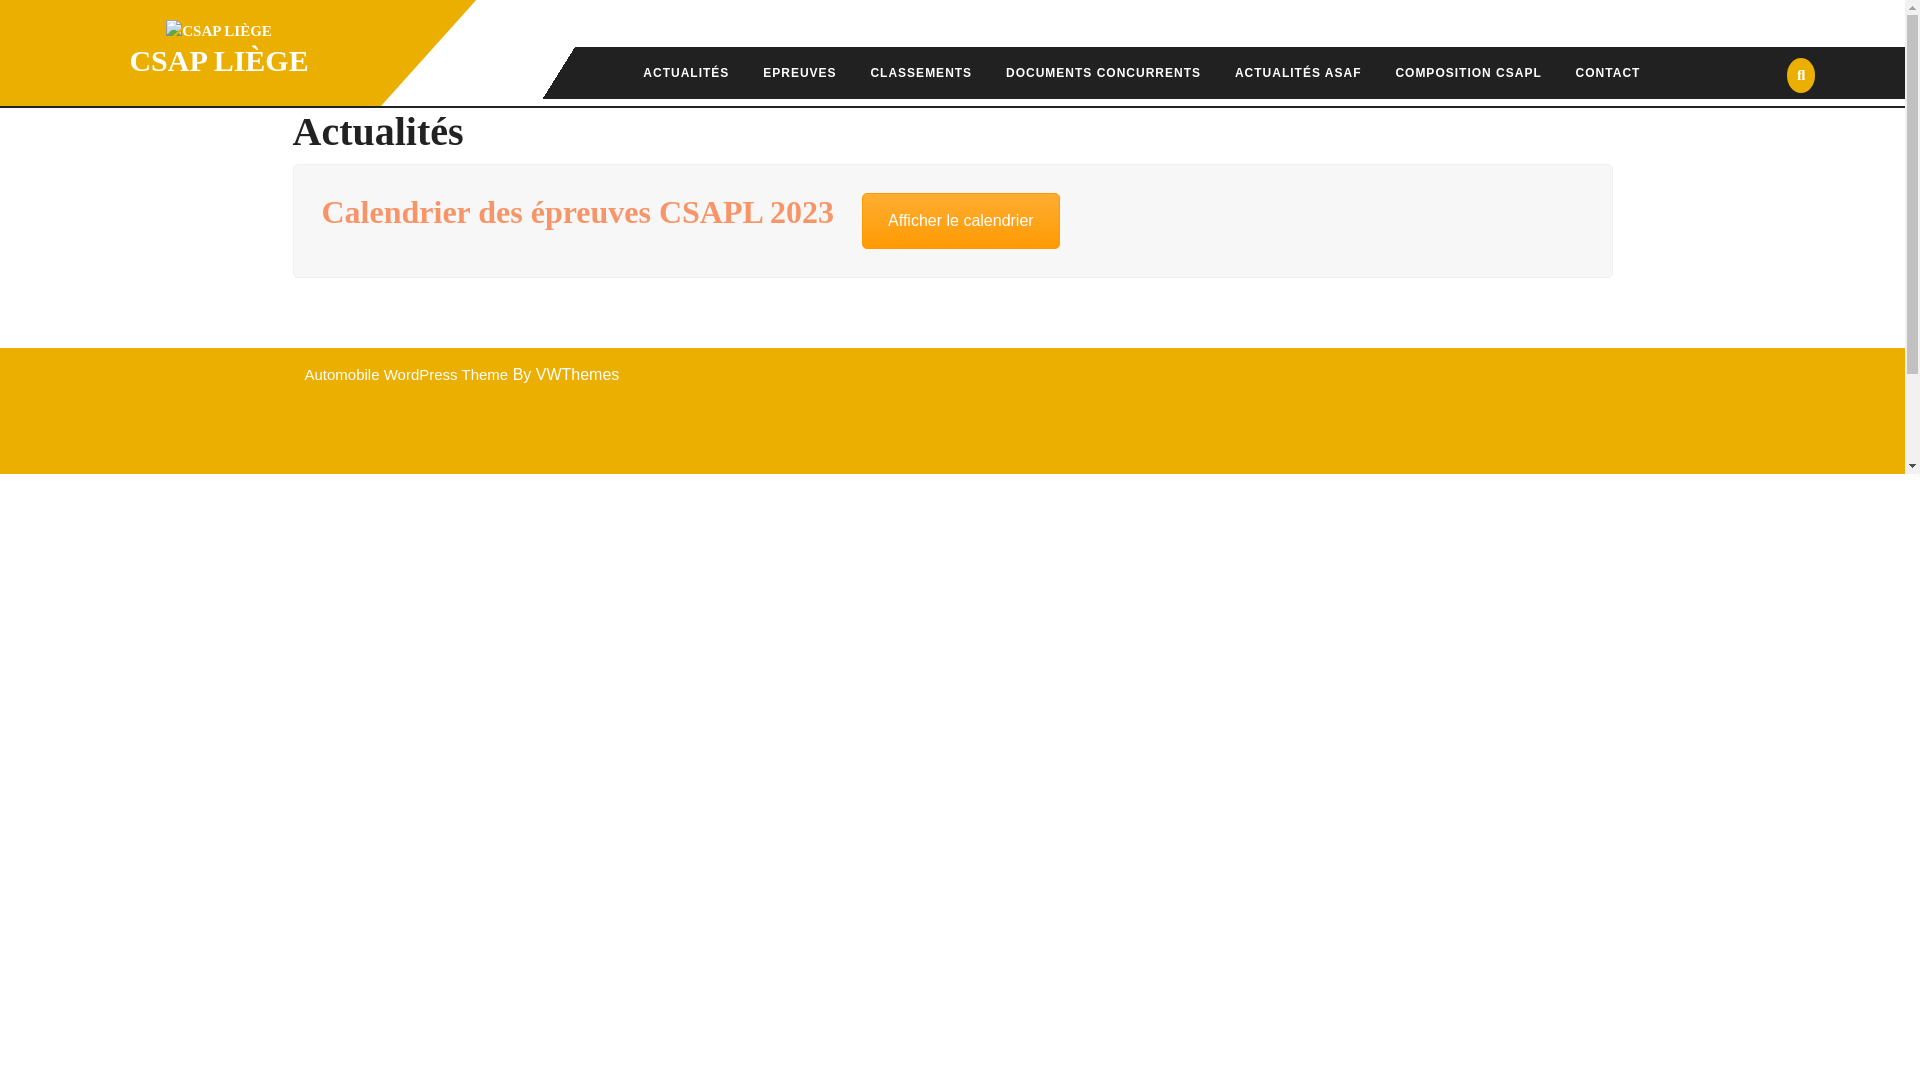 Image resolution: width=1920 pixels, height=1080 pixels. I want to click on DOCUMENTS CONCURRENTS, so click(1104, 73).